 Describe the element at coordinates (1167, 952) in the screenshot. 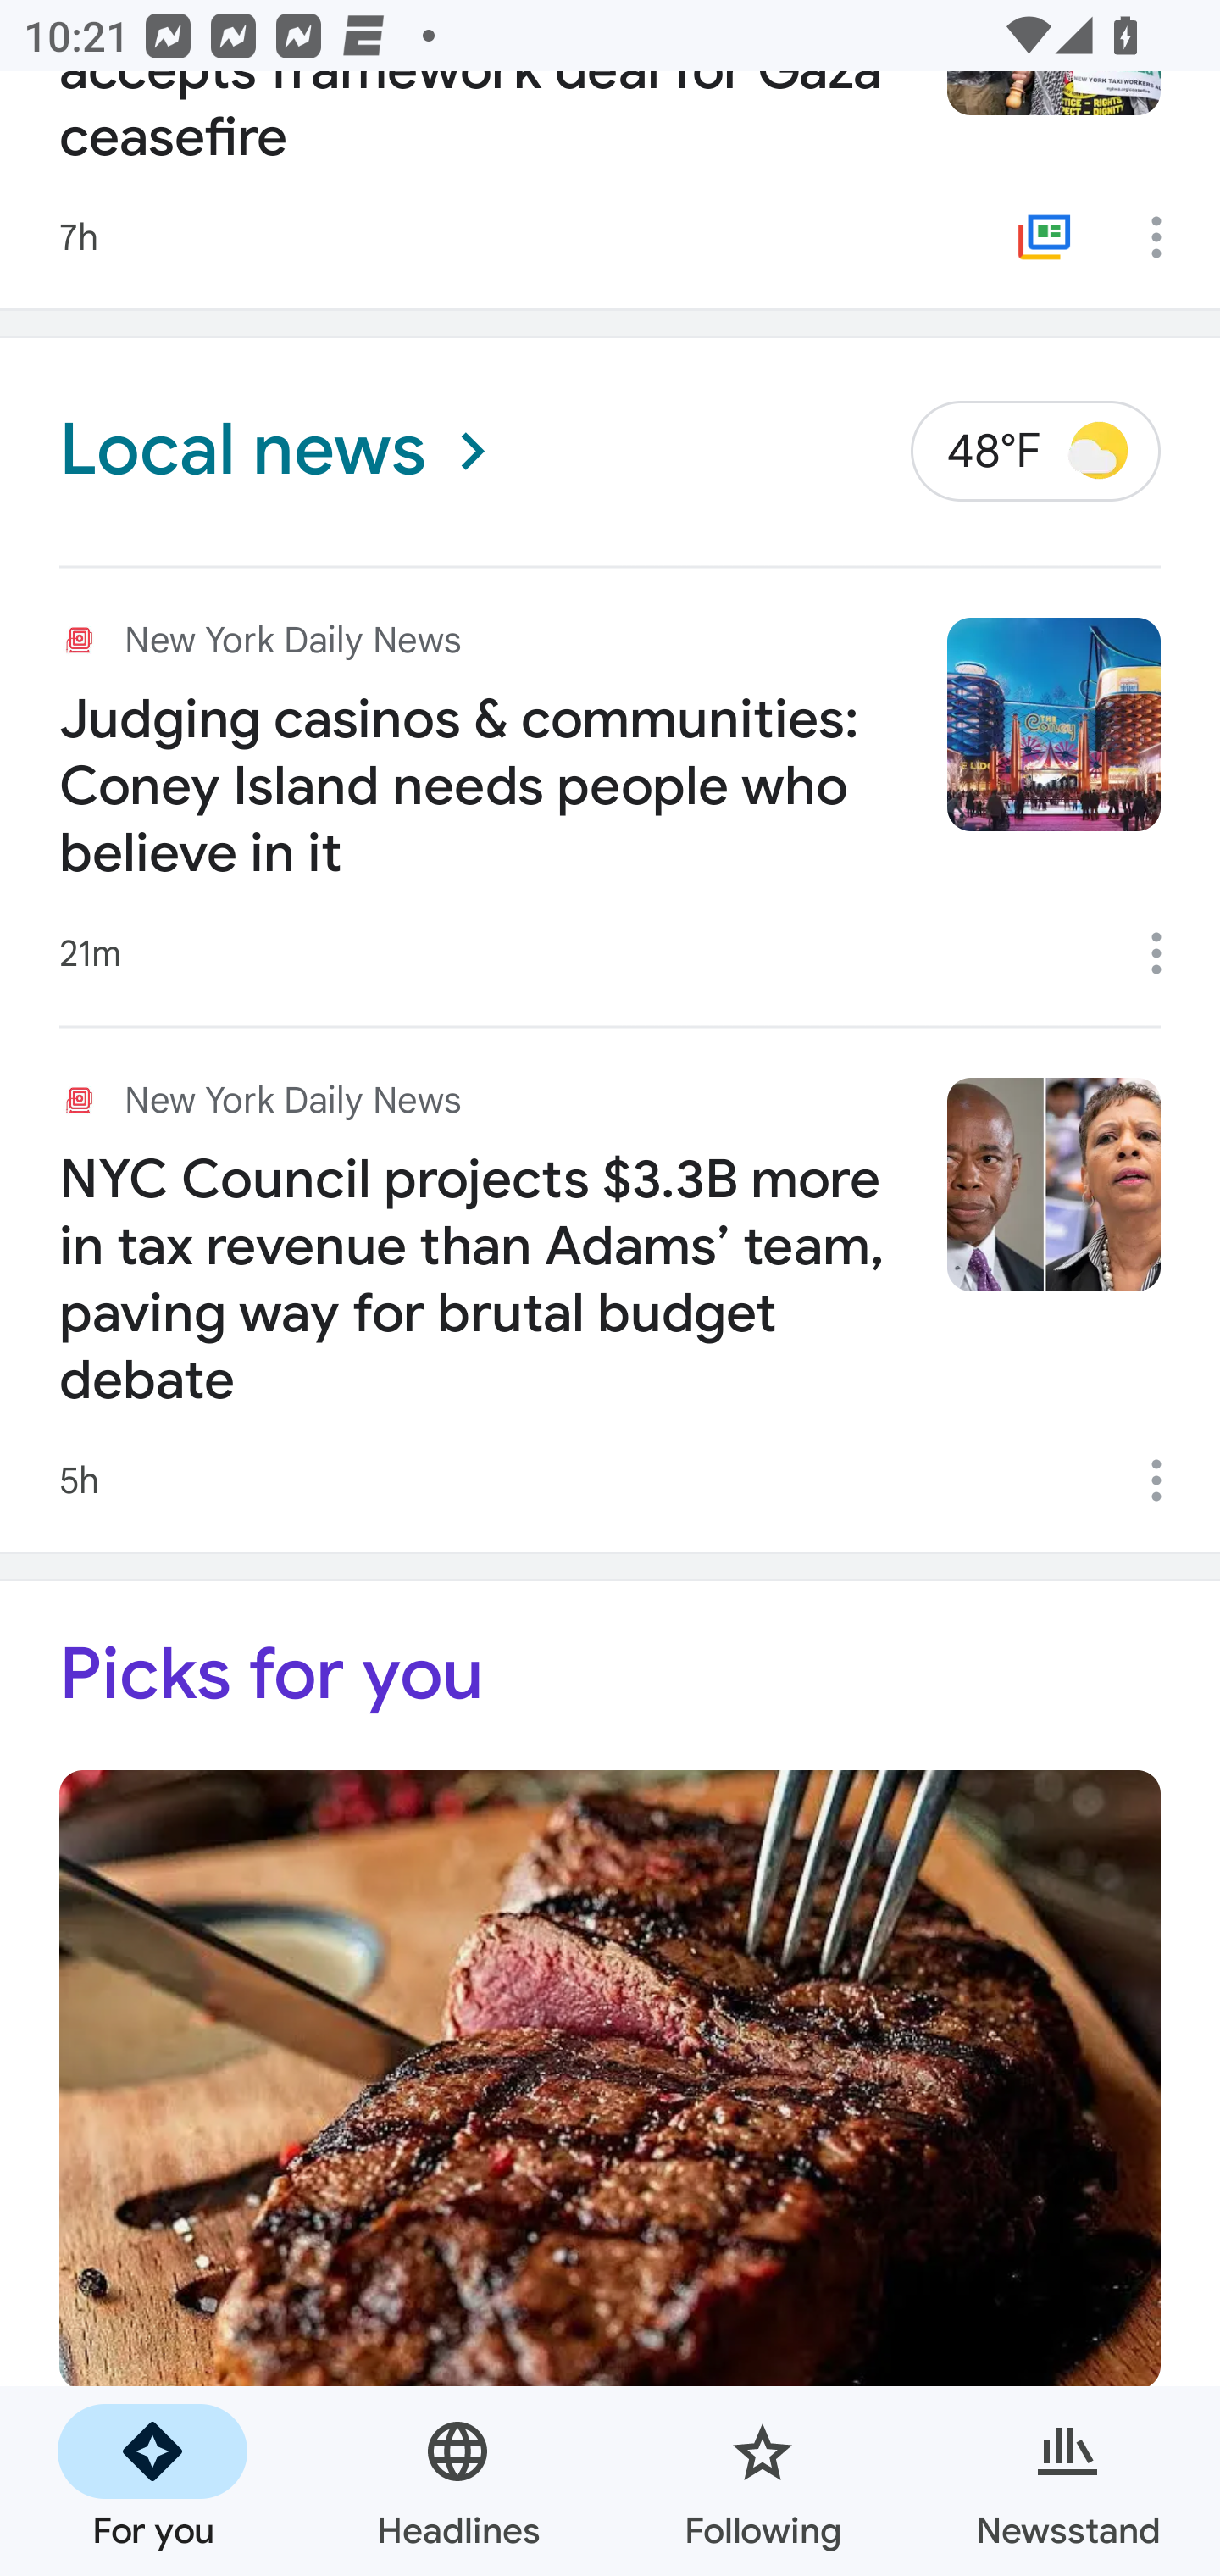

I see `More options` at that location.